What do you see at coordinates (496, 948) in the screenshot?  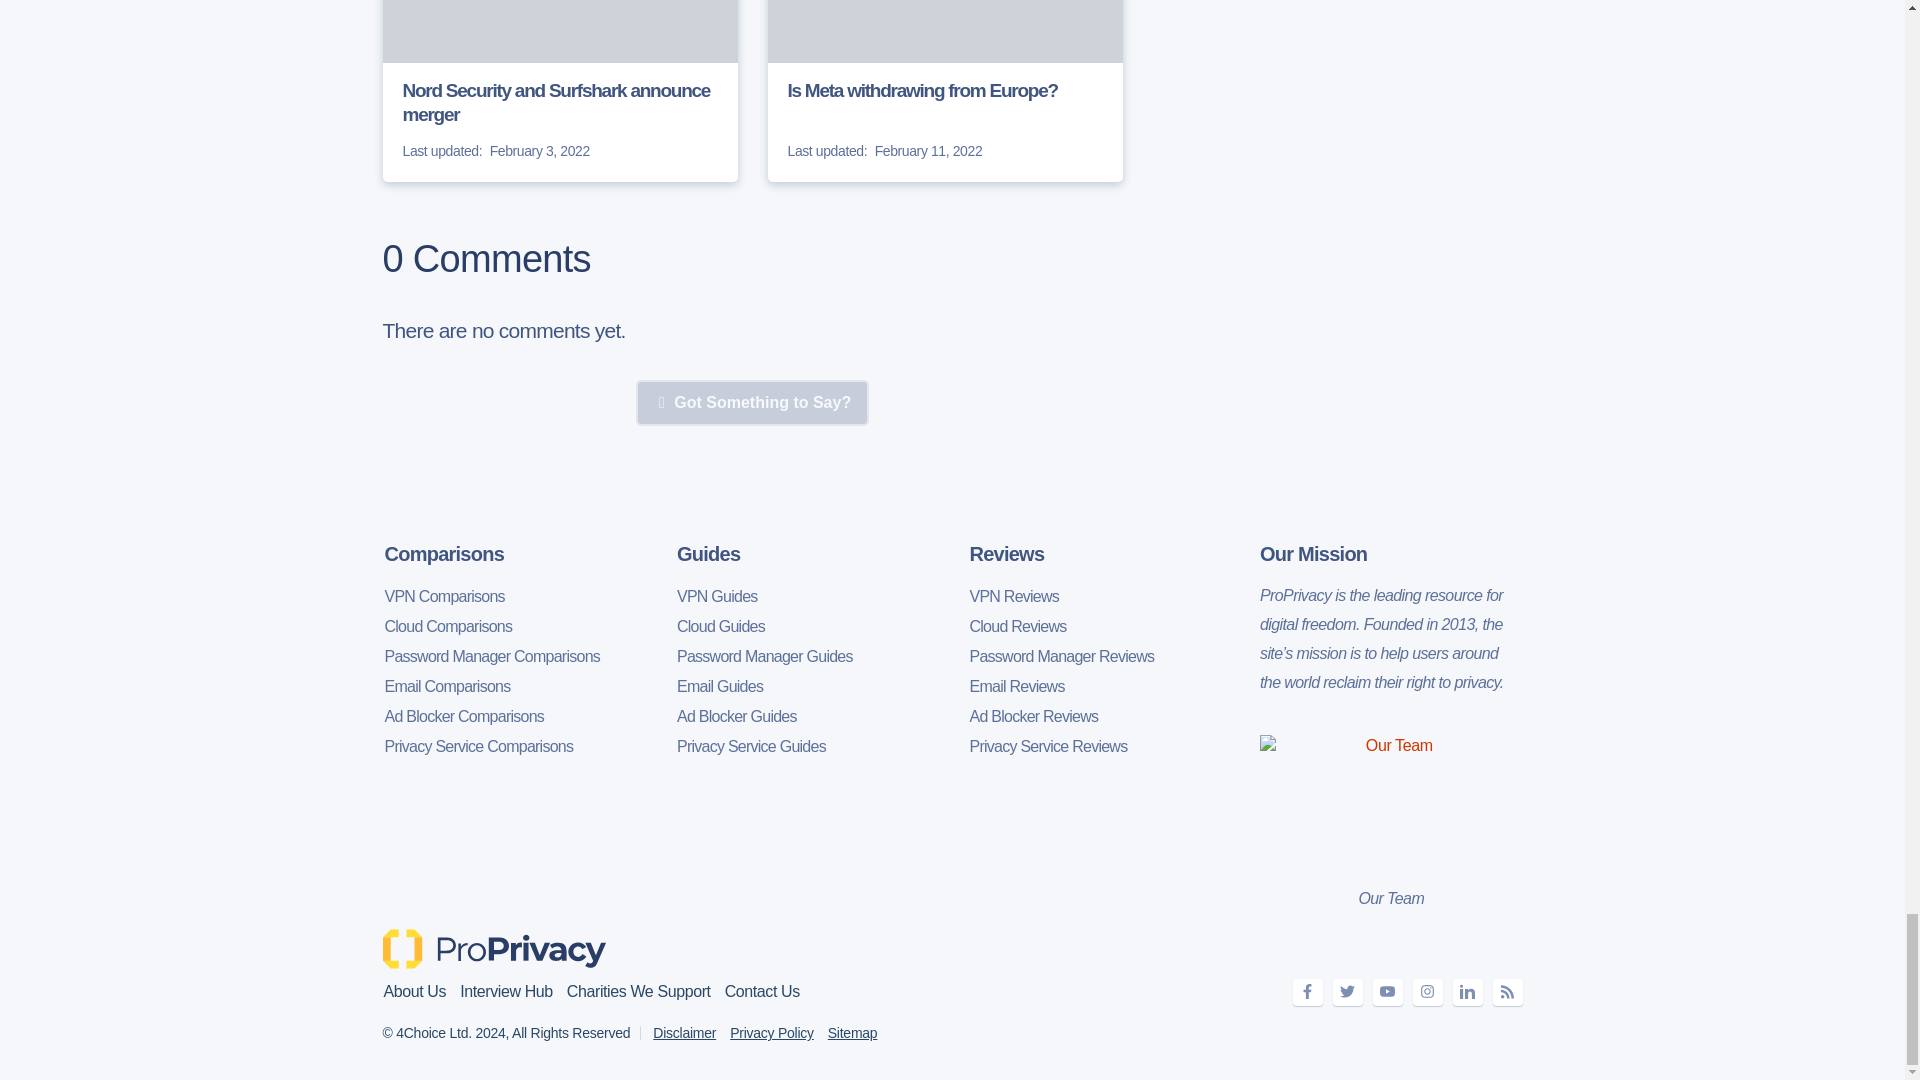 I see `Welcome to ProPrivacy!` at bounding box center [496, 948].